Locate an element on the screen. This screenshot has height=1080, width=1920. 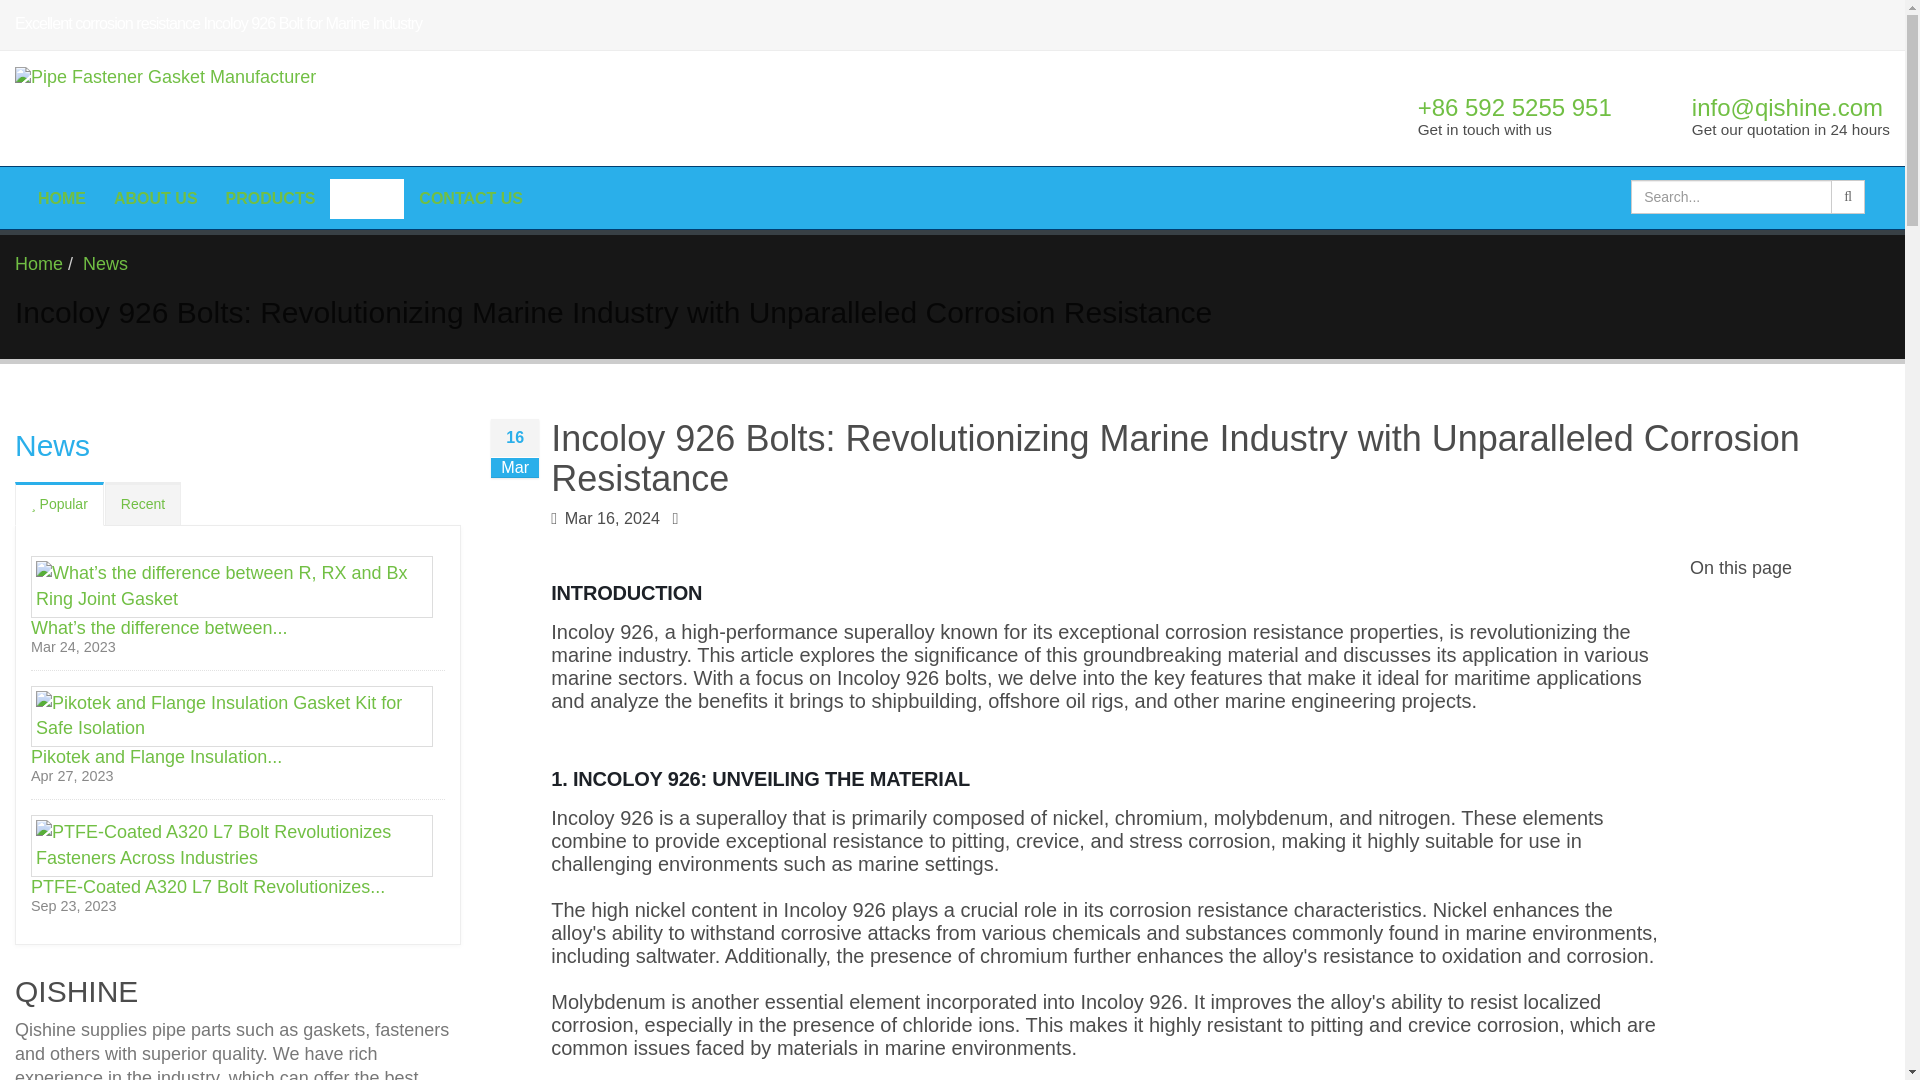
HOME is located at coordinates (62, 199).